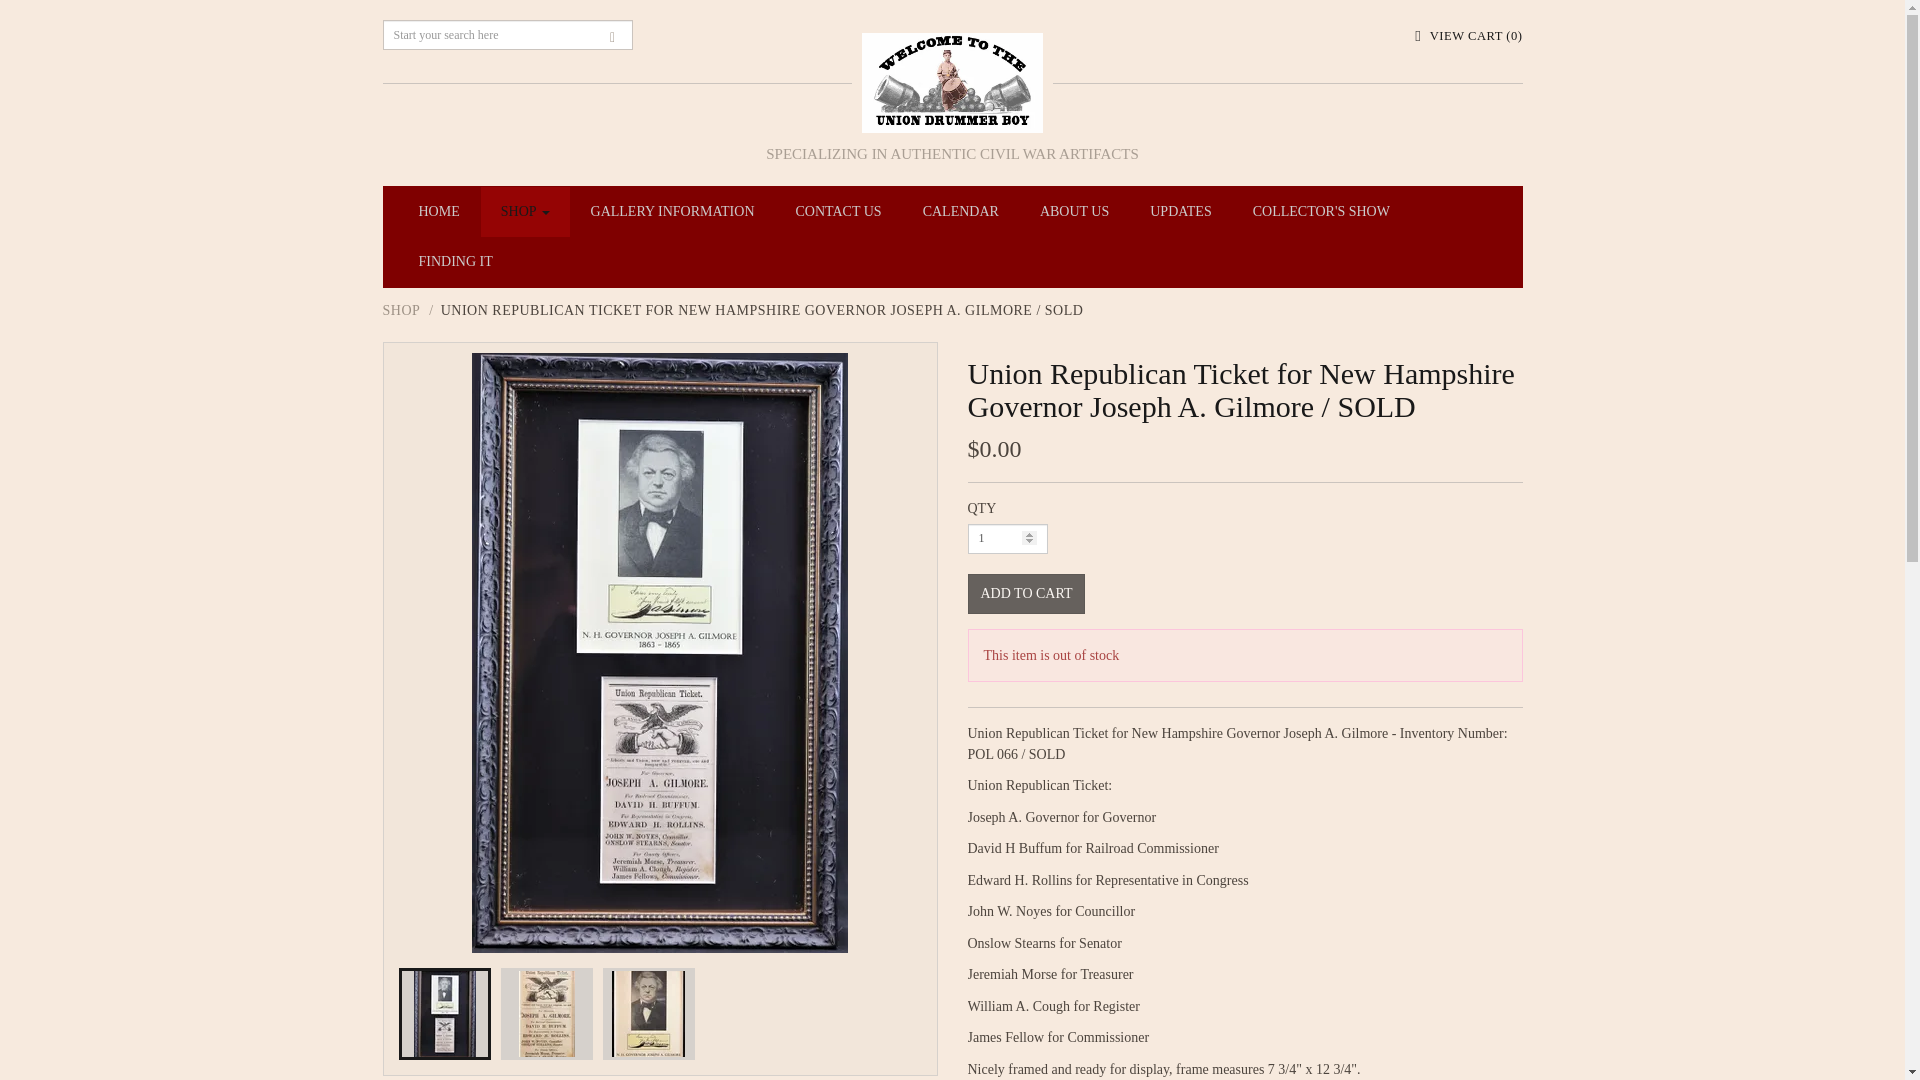 The width and height of the screenshot is (1920, 1080). What do you see at coordinates (1026, 594) in the screenshot?
I see `Add to Cart` at bounding box center [1026, 594].